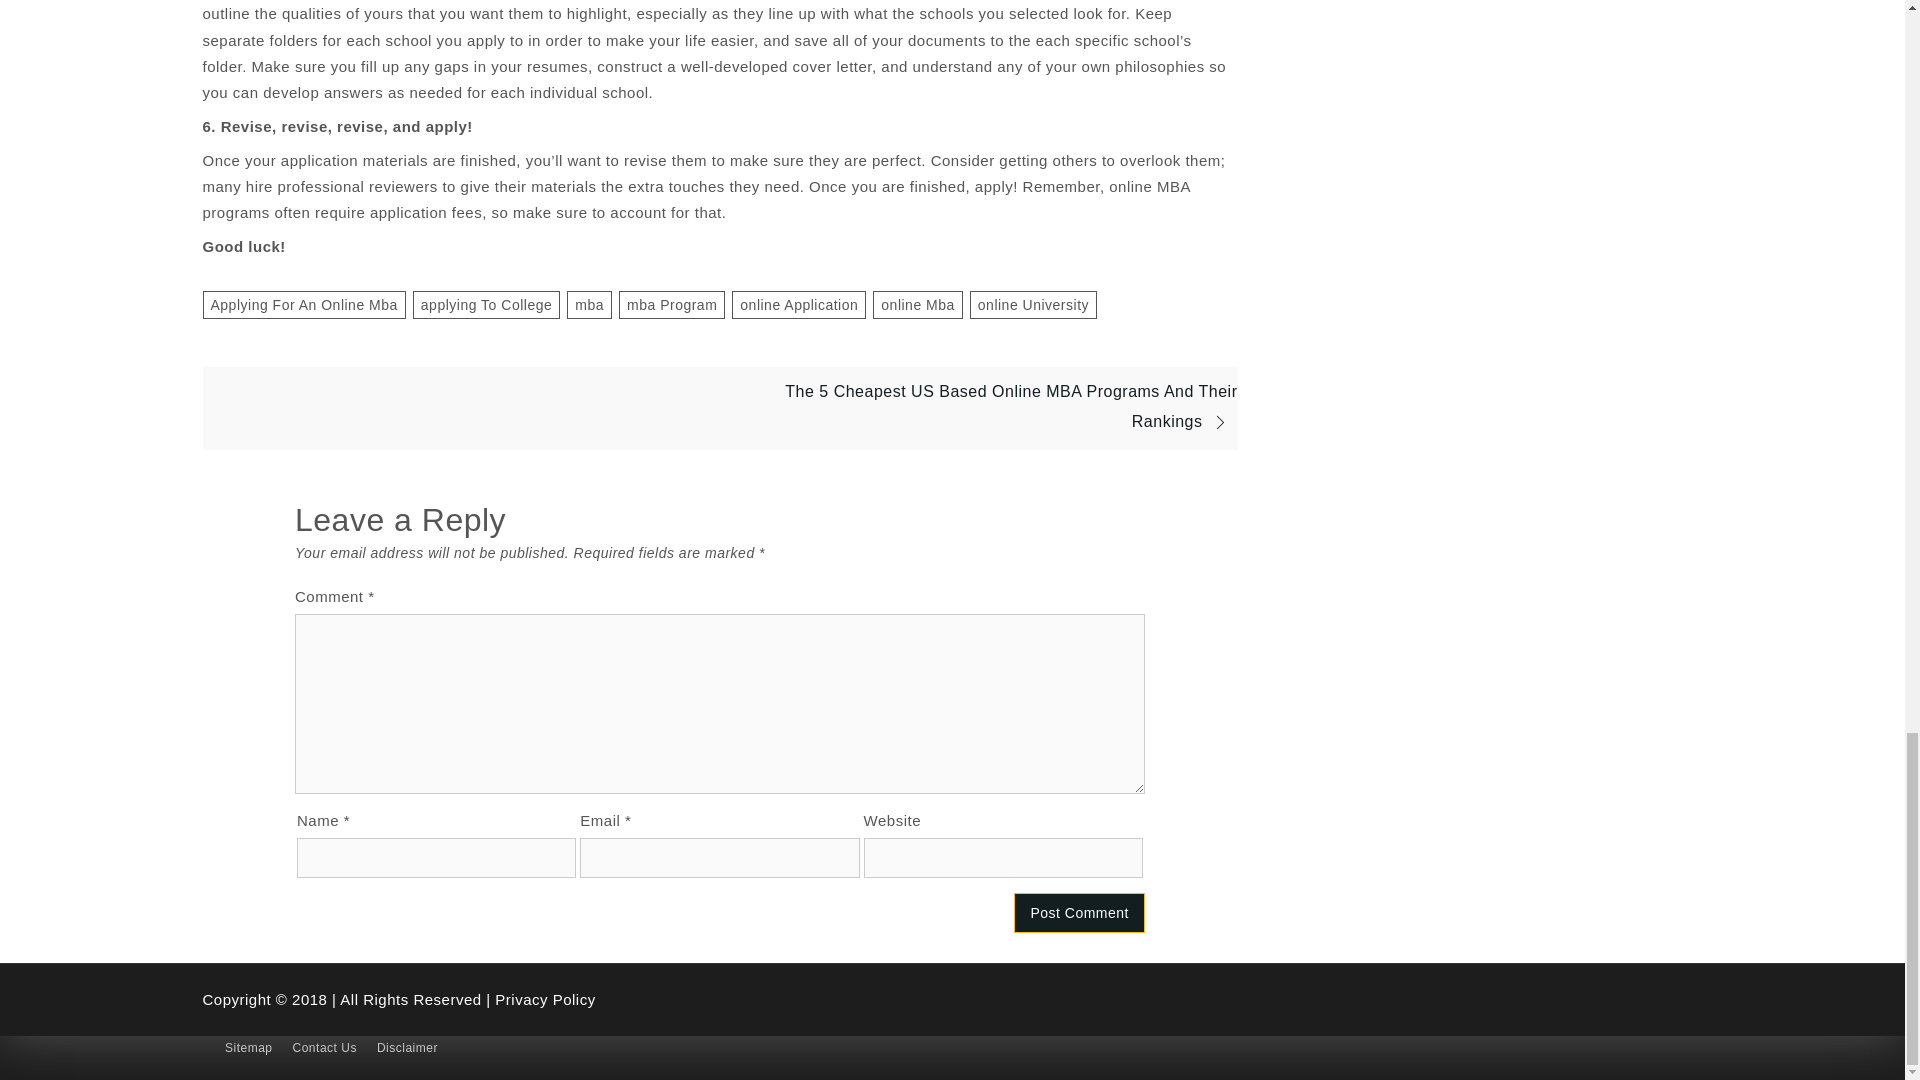 Image resolution: width=1920 pixels, height=1080 pixels. I want to click on Mba, so click(589, 304).